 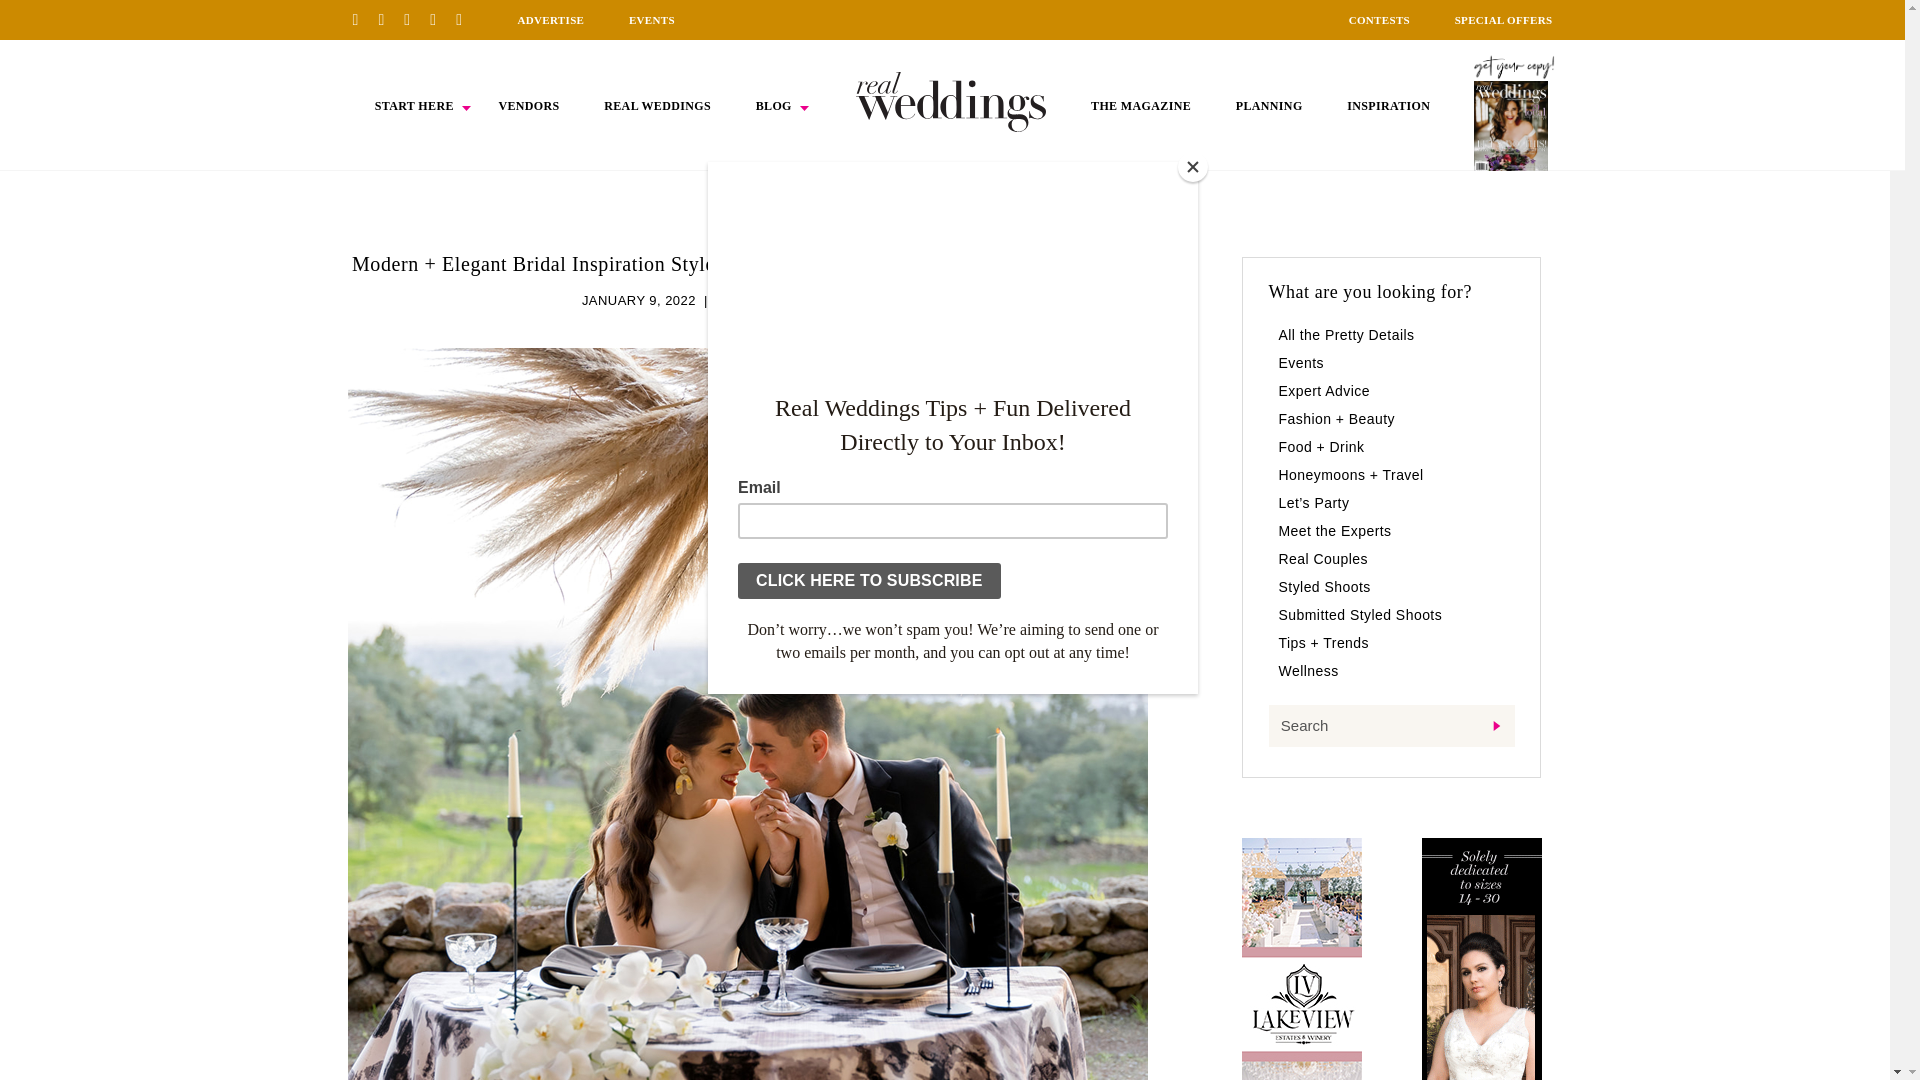 What do you see at coordinates (1504, 20) in the screenshot?
I see `SPECIAL OFFERS` at bounding box center [1504, 20].